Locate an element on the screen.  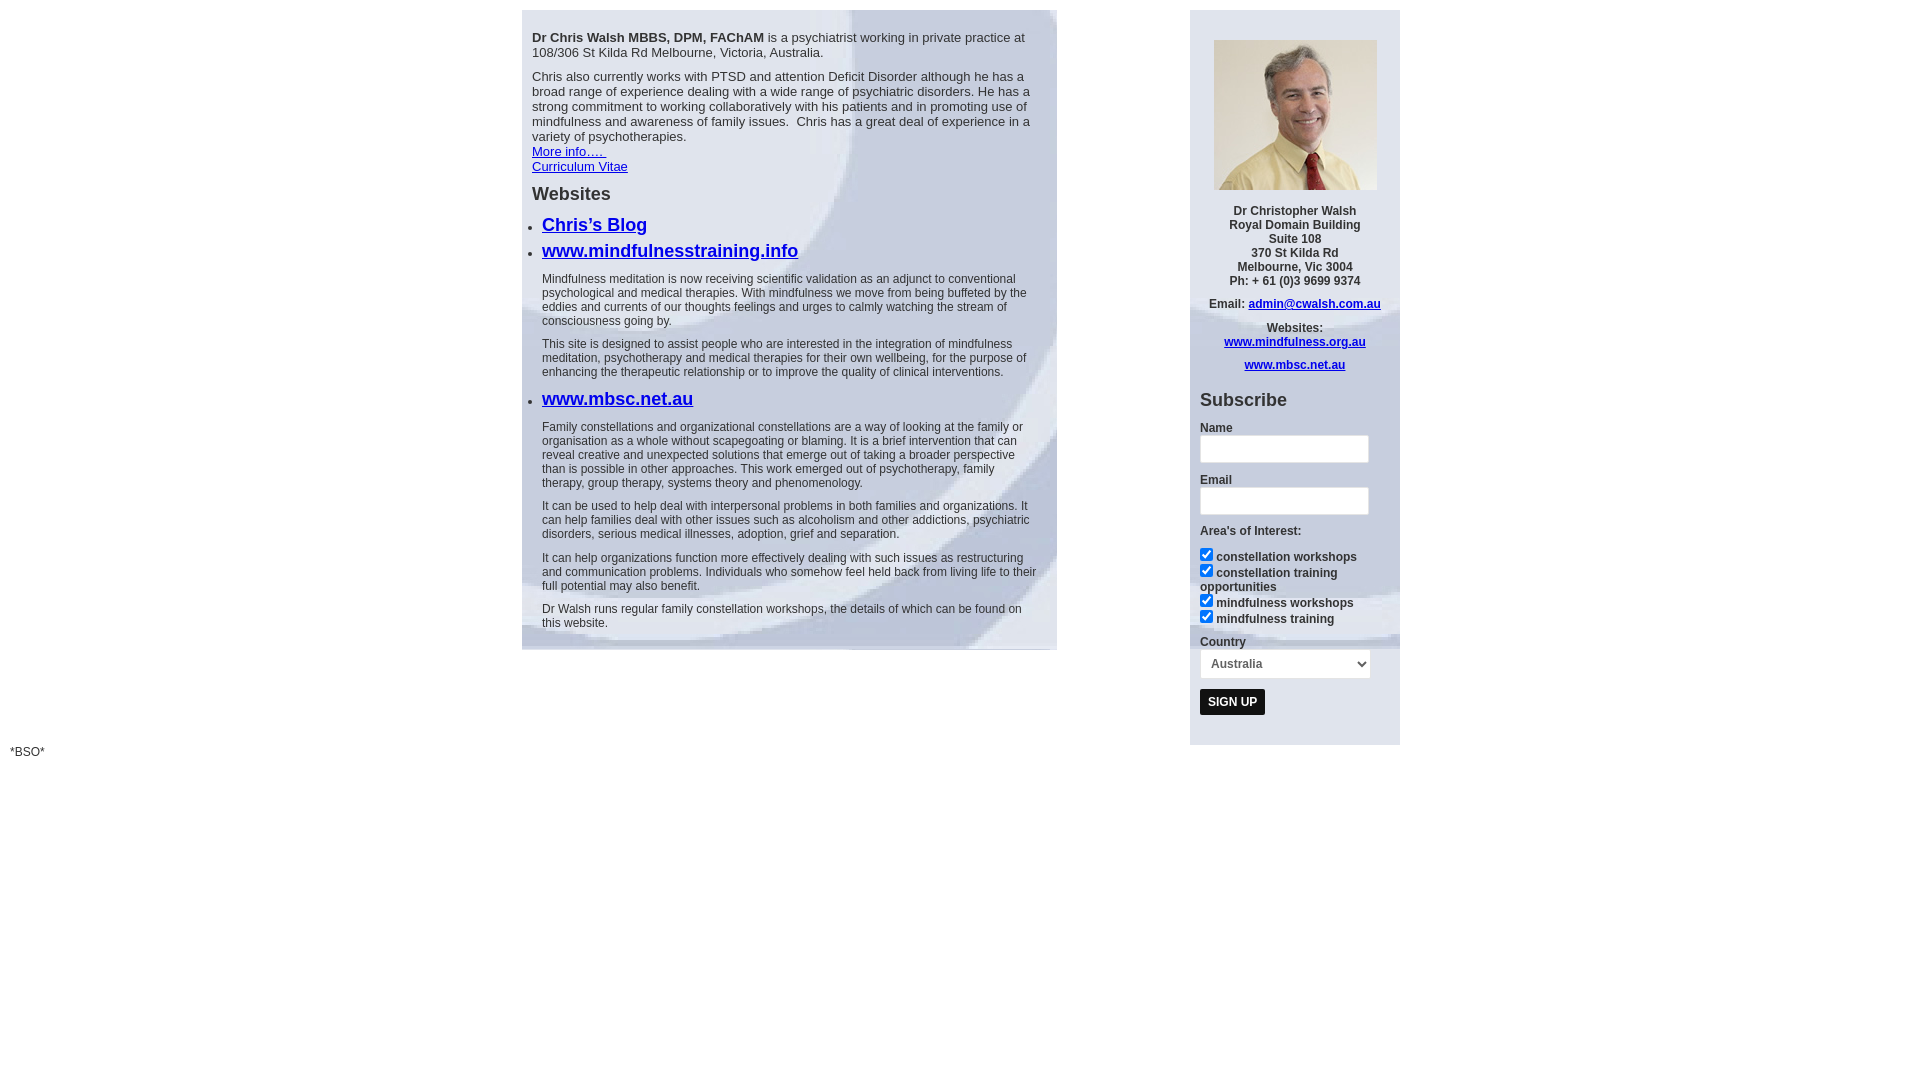
www.mindfulness.org.au is located at coordinates (1295, 342).